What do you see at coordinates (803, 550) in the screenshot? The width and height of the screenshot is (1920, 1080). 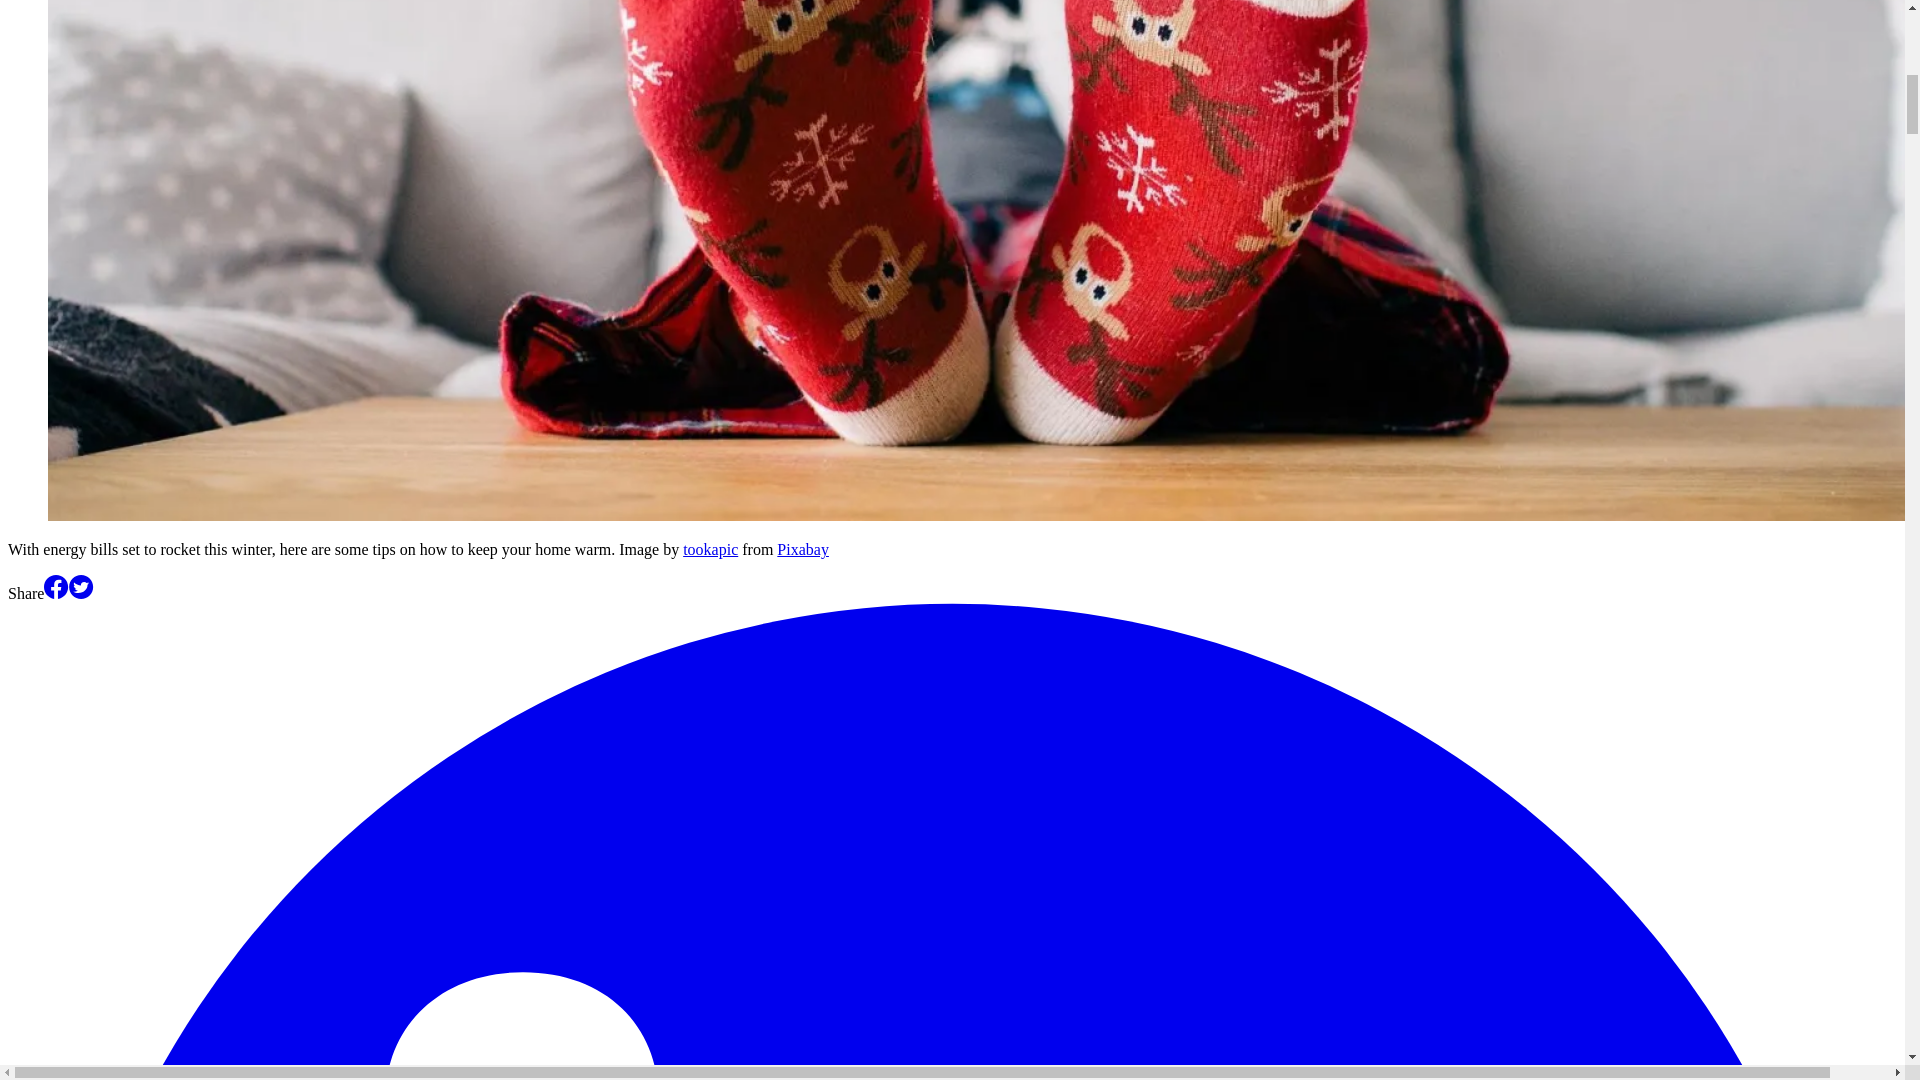 I see `Pixabay` at bounding box center [803, 550].